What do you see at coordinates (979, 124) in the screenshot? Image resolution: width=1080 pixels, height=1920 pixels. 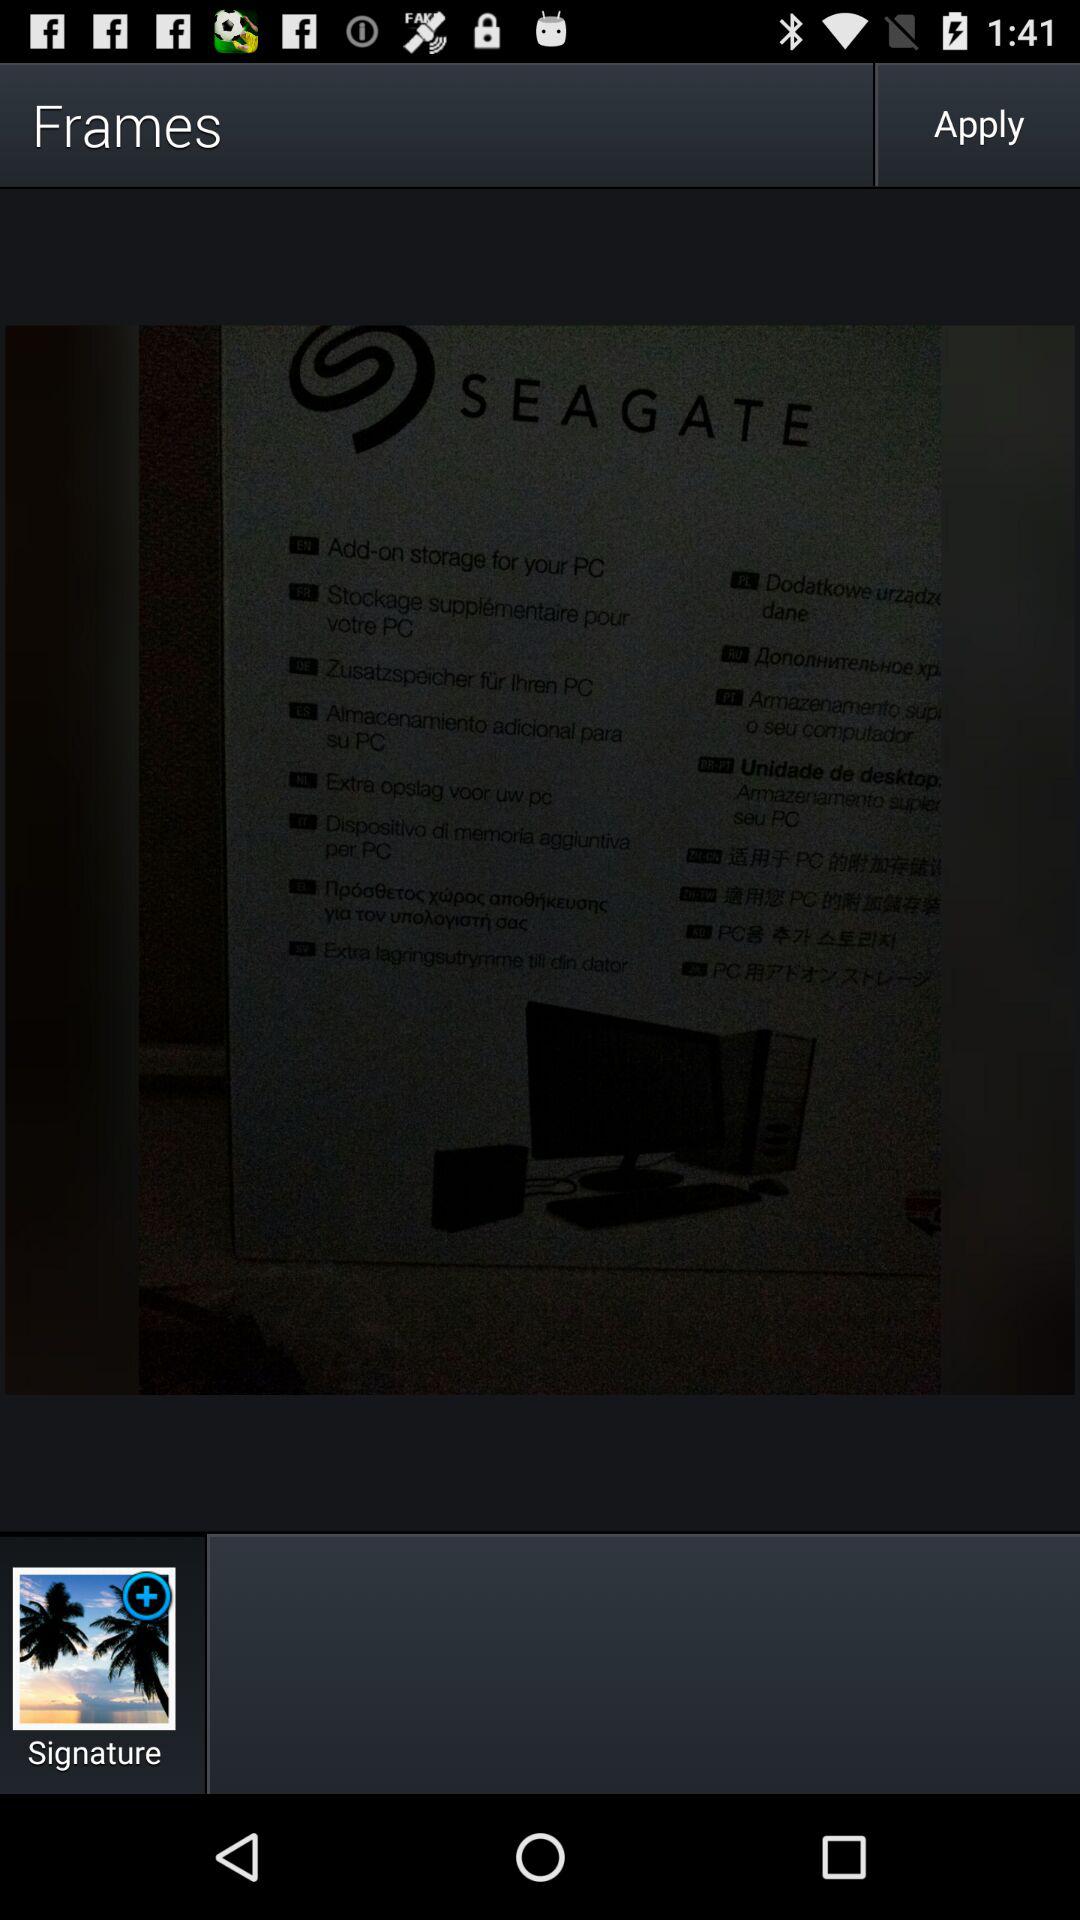 I see `jump to apply item` at bounding box center [979, 124].